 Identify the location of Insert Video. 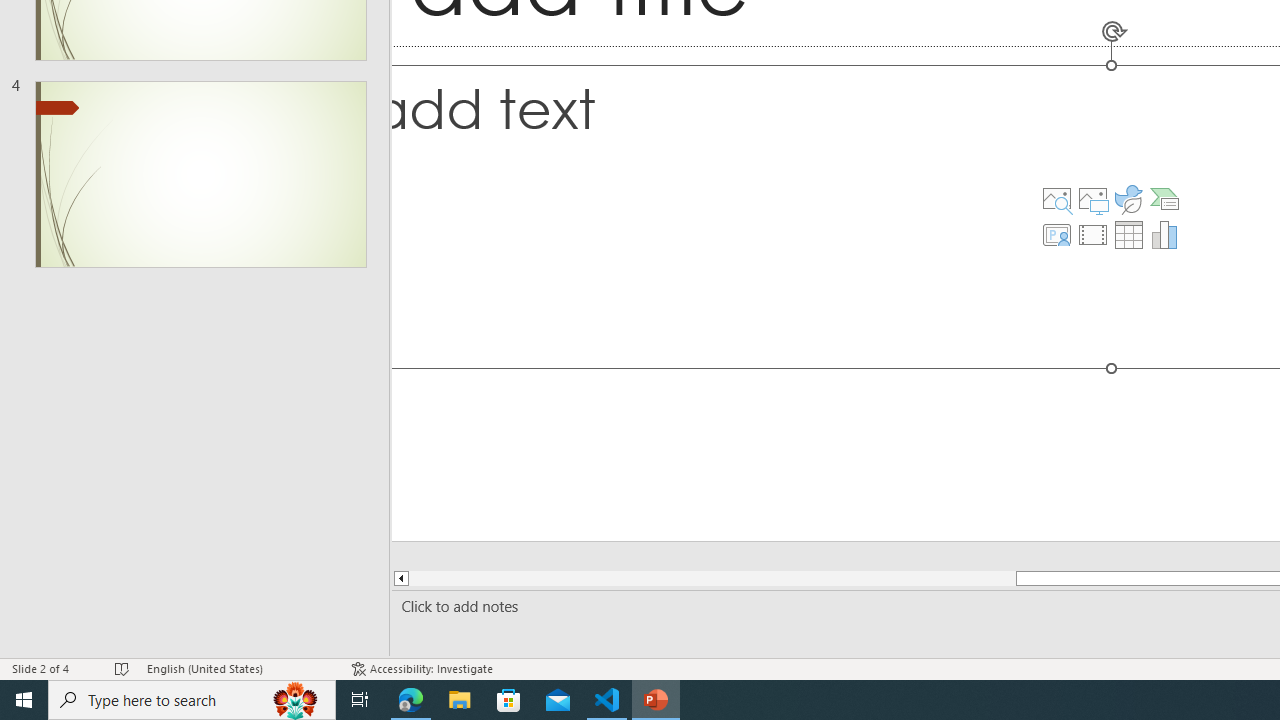
(1092, 234).